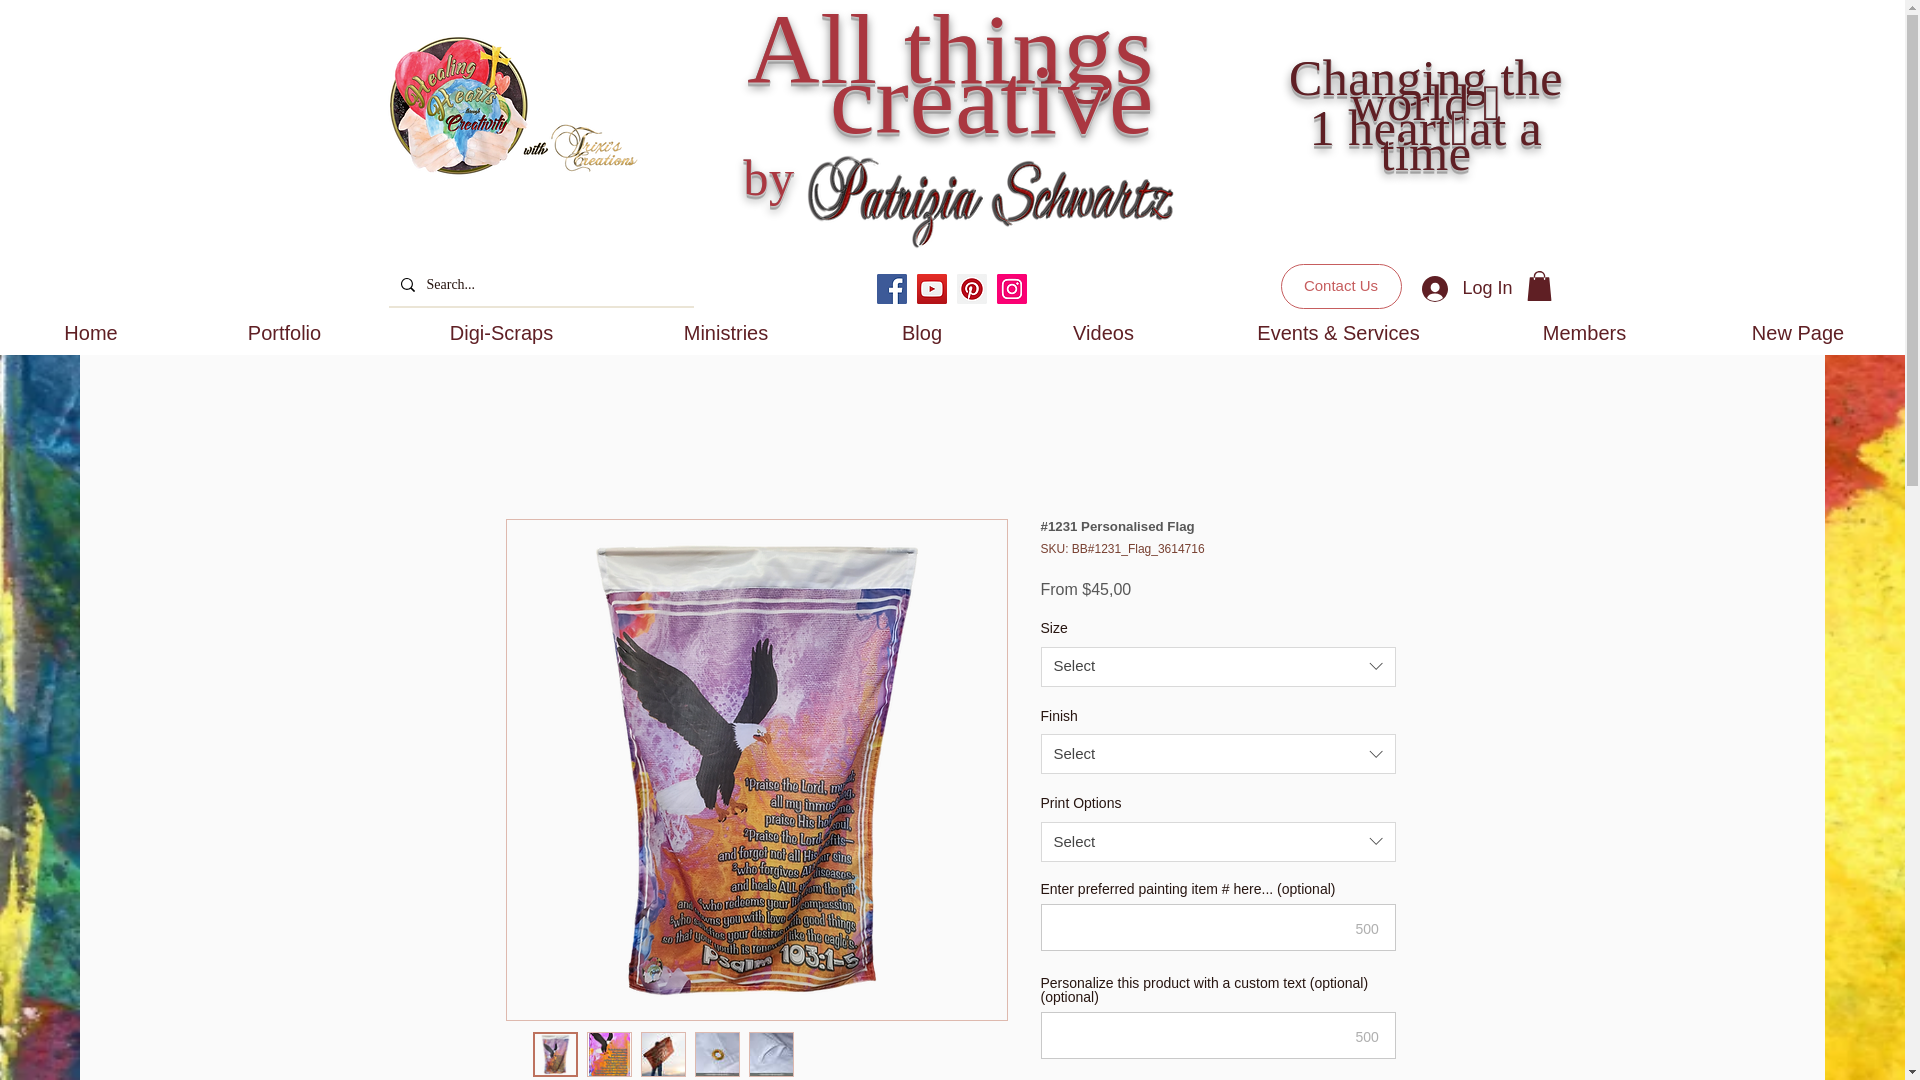  I want to click on Ministries, so click(726, 333).